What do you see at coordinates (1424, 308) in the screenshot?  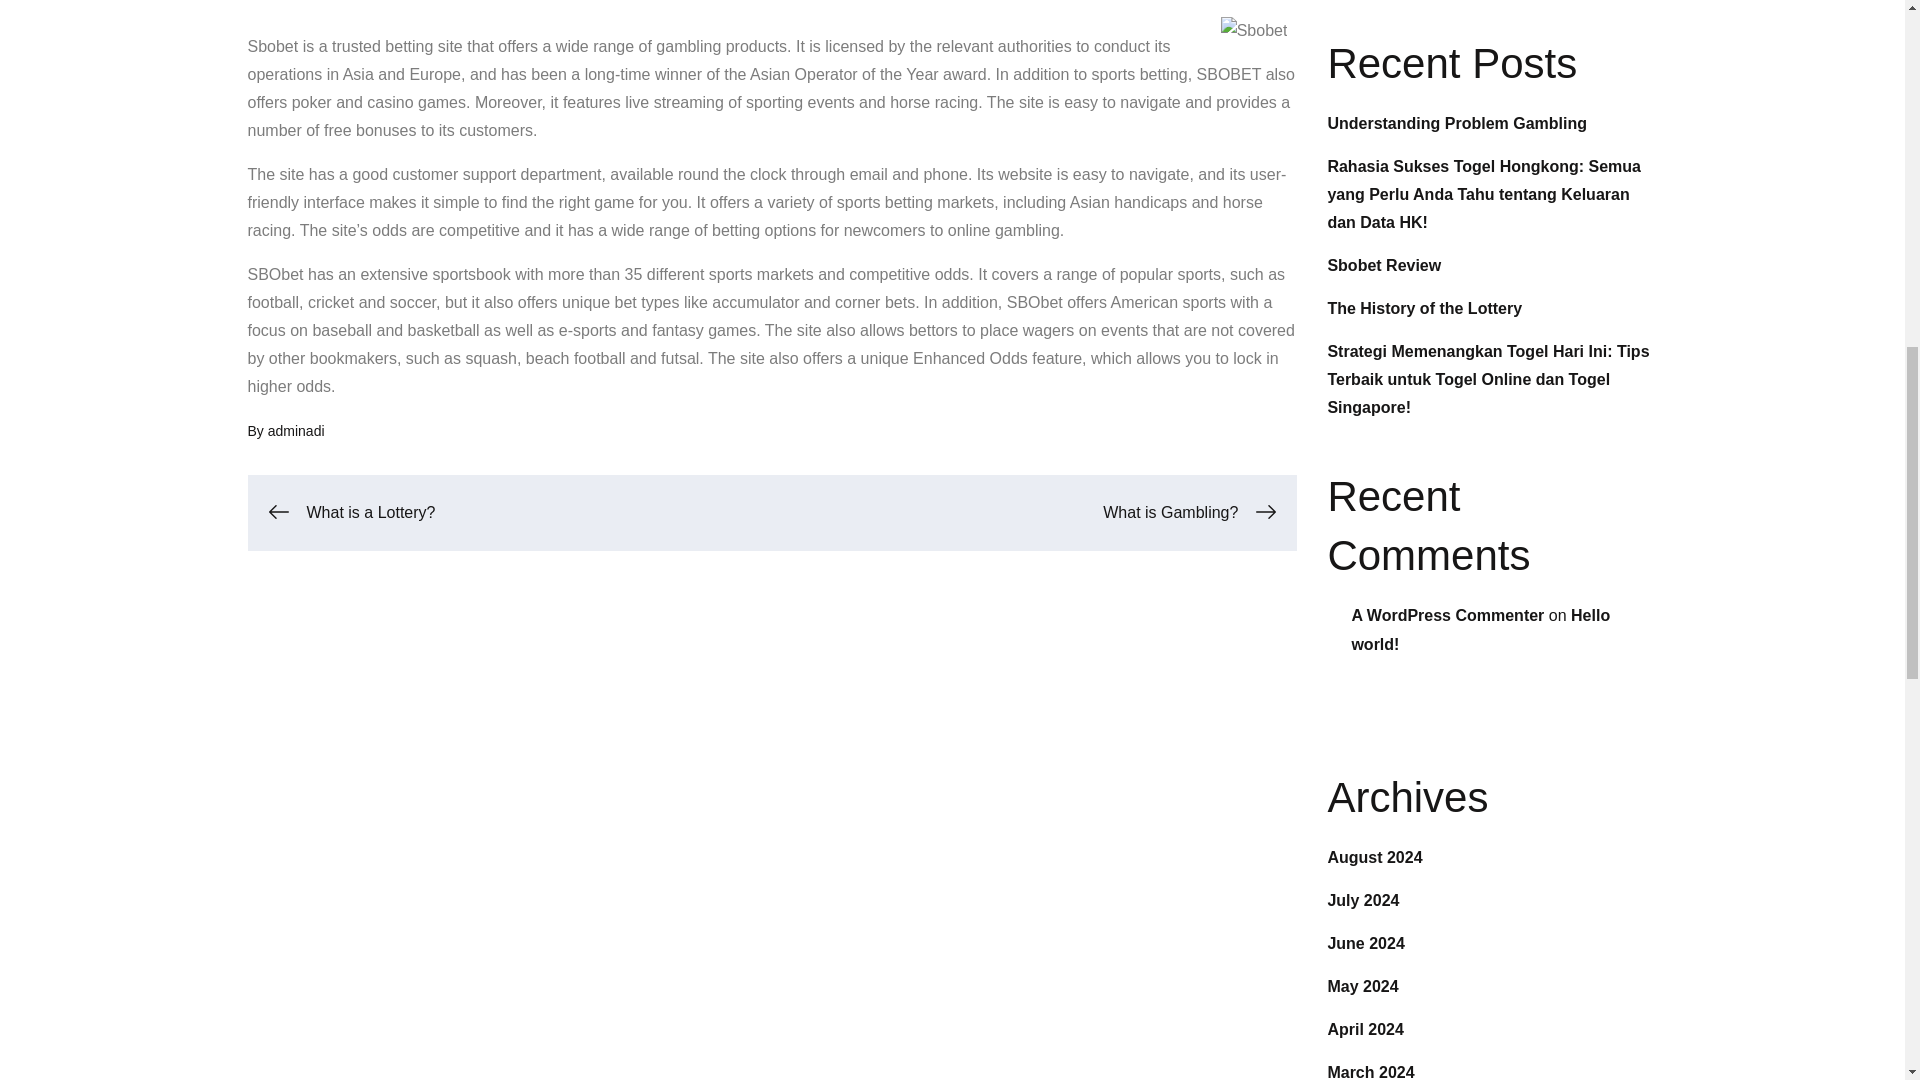 I see `The History of the Lottery` at bounding box center [1424, 308].